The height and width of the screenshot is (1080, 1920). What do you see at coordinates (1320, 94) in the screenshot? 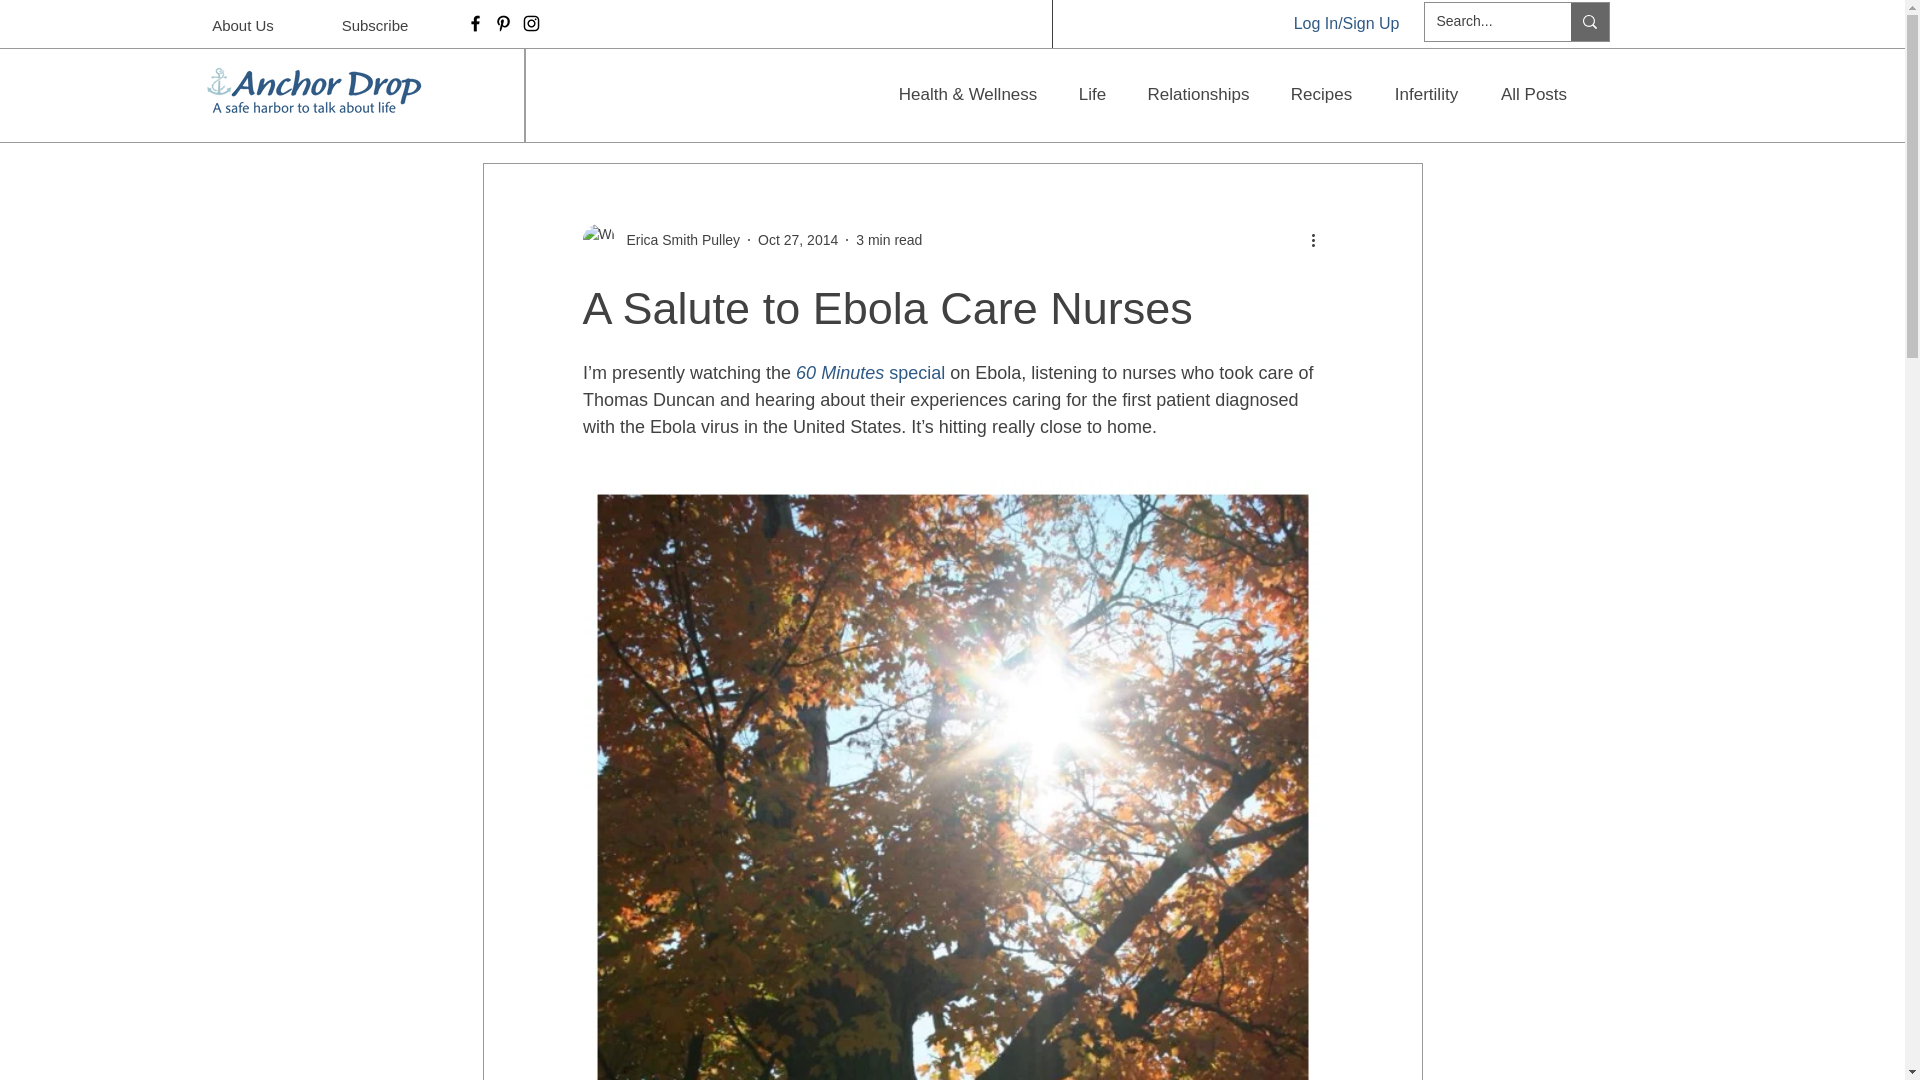
I see `Recipes` at bounding box center [1320, 94].